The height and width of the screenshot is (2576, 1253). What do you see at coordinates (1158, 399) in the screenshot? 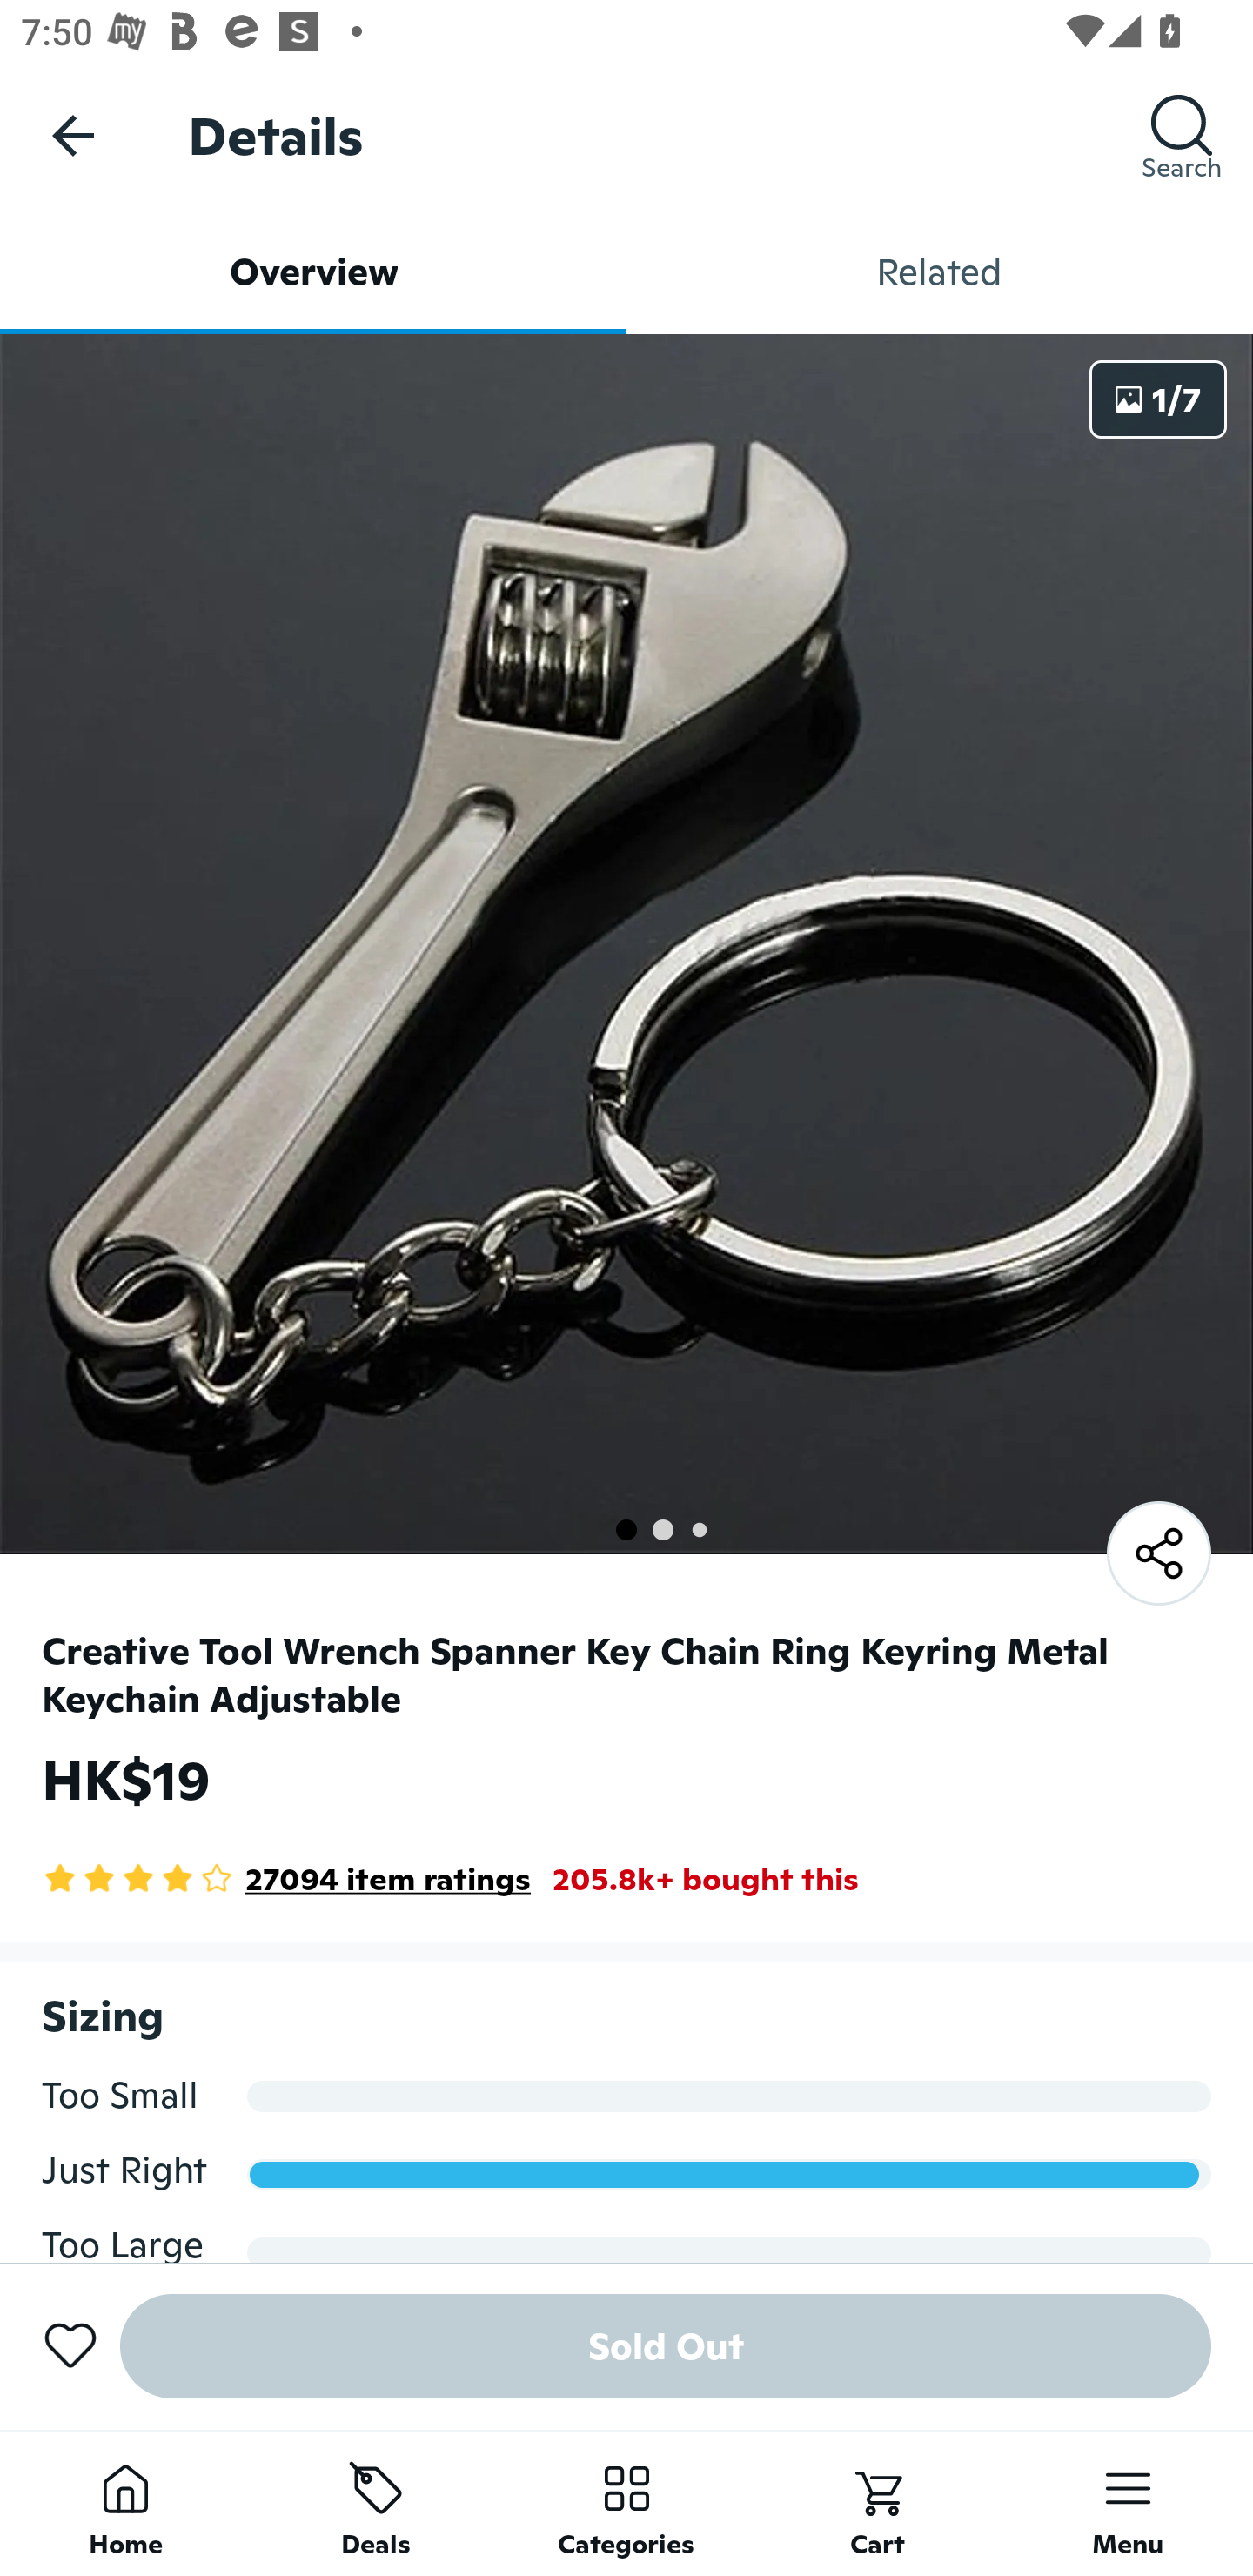
I see `1/7` at bounding box center [1158, 399].